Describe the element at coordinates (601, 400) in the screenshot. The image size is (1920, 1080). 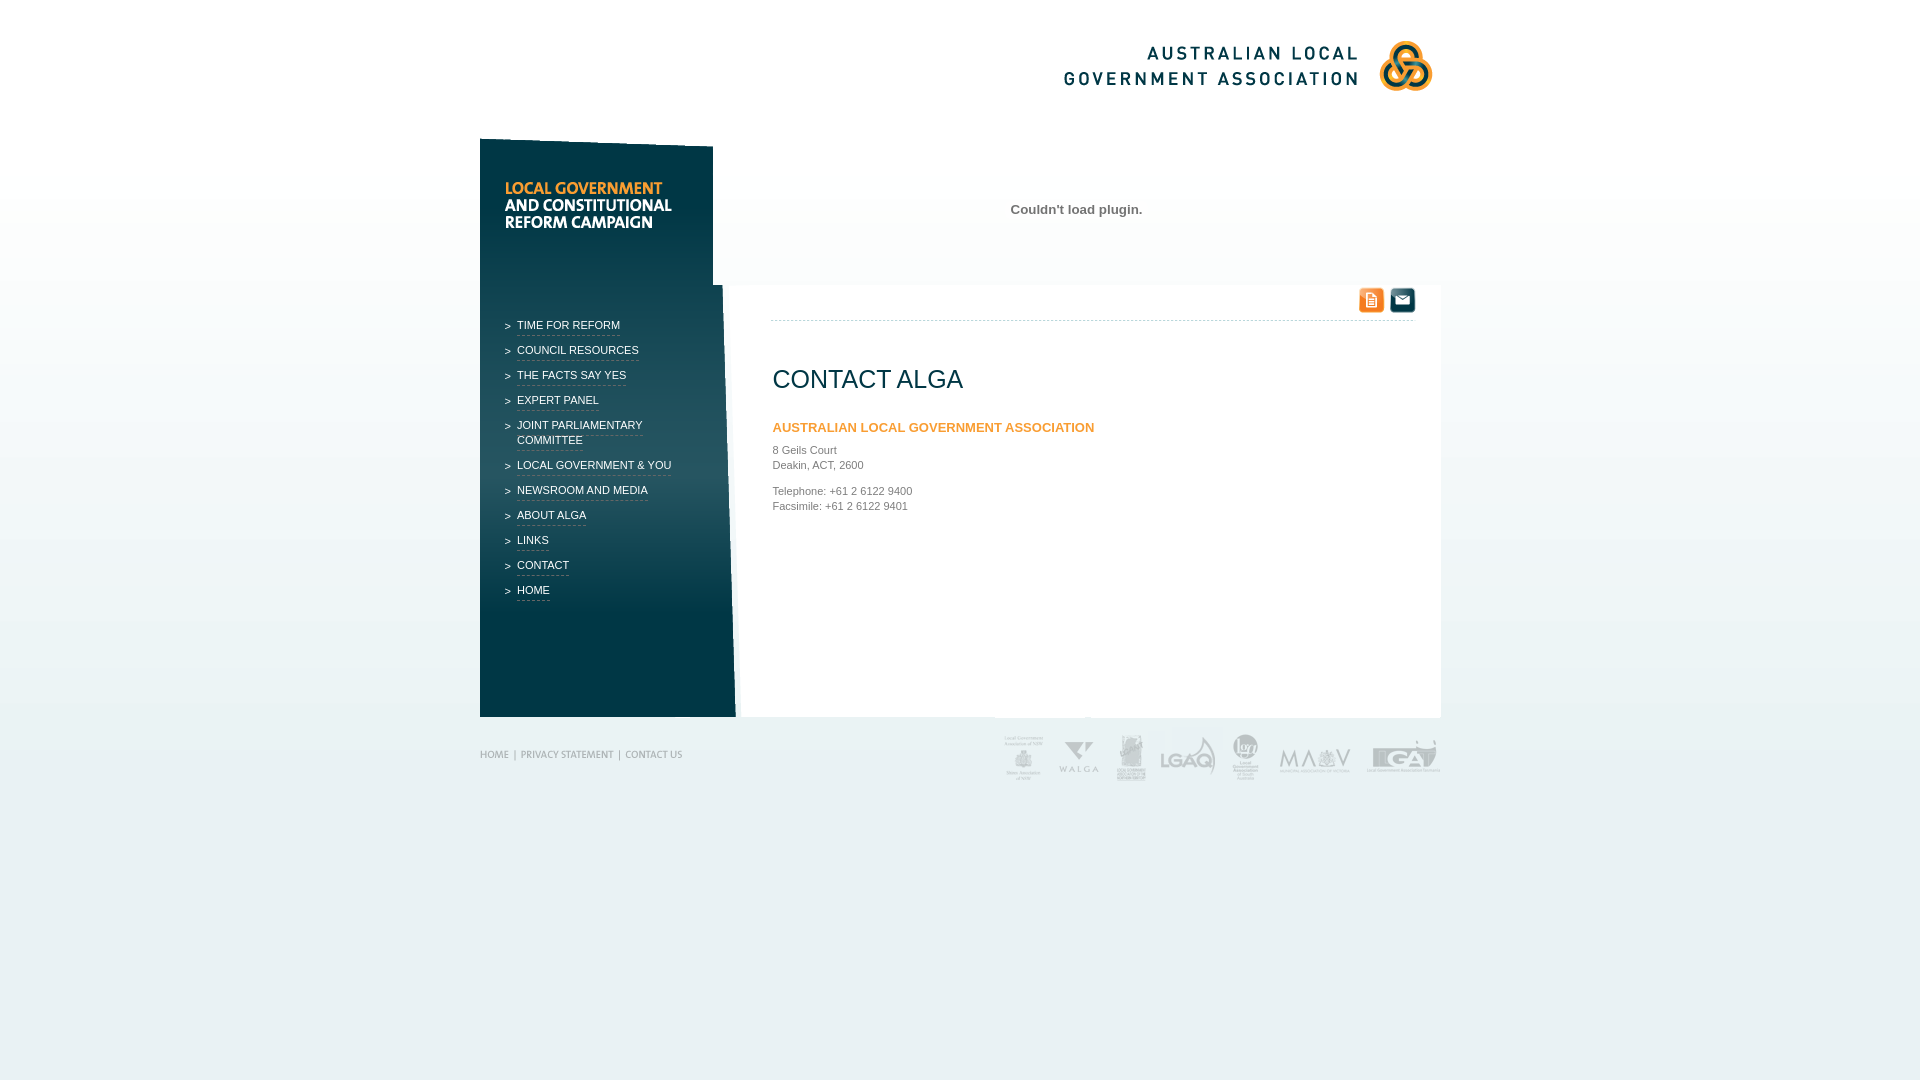
I see `EXPERT PANEL` at that location.